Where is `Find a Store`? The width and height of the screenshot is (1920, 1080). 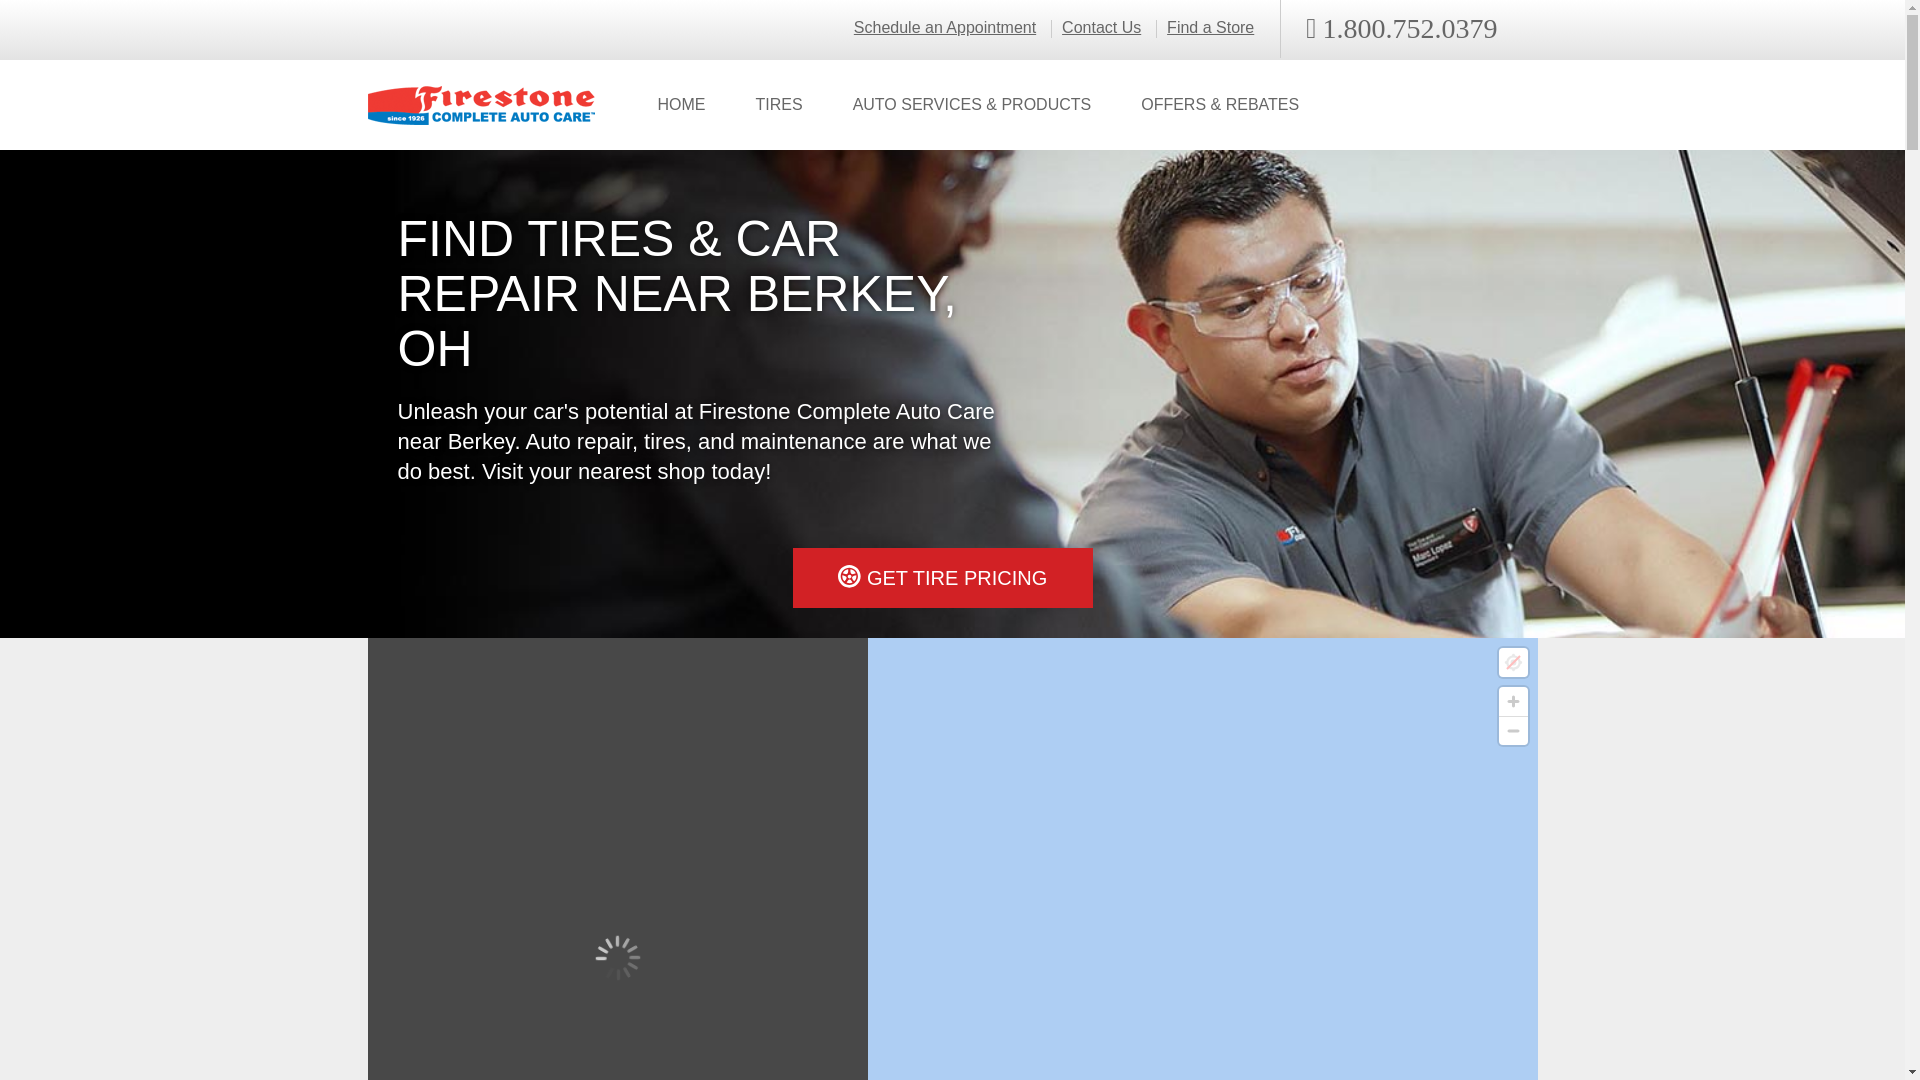
Find a Store is located at coordinates (1211, 28).